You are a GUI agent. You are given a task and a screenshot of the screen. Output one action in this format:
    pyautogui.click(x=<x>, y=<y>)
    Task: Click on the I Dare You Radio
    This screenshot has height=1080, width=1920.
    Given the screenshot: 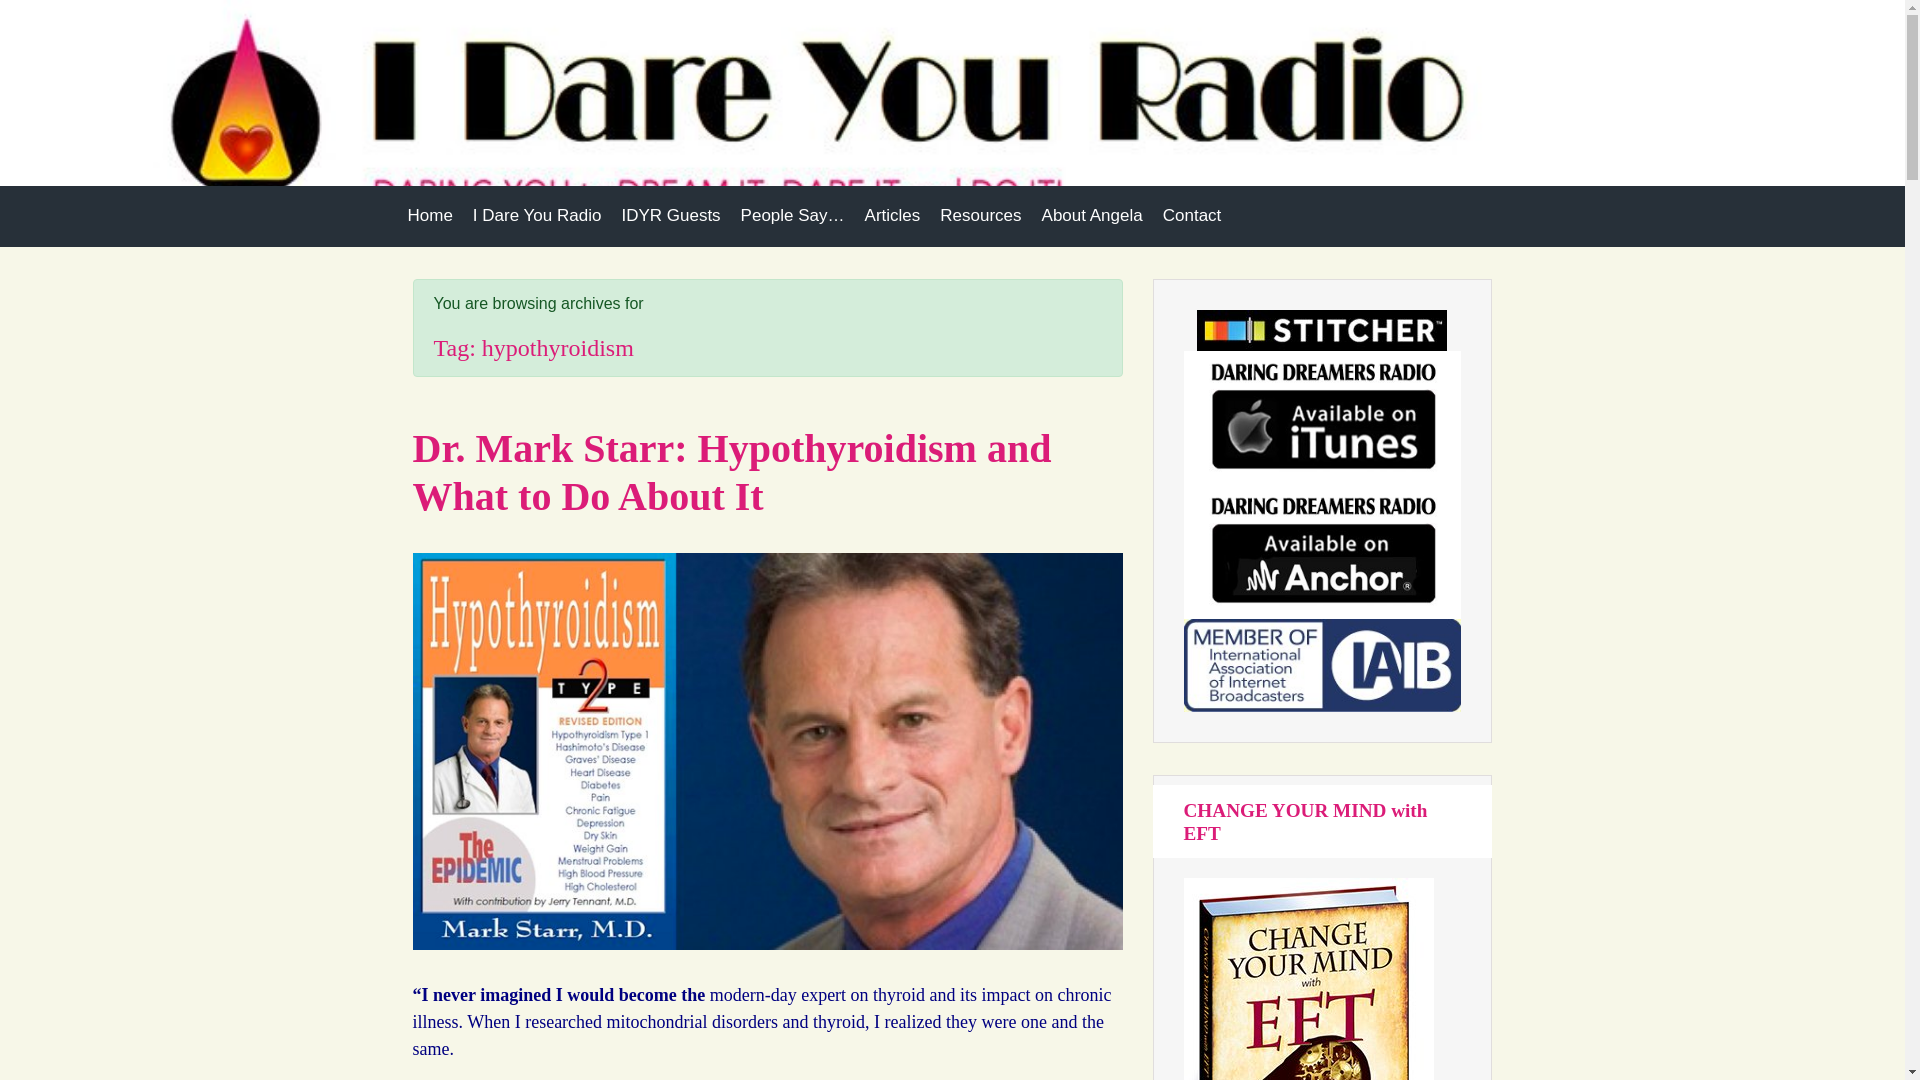 What is the action you would take?
    pyautogui.click(x=537, y=216)
    